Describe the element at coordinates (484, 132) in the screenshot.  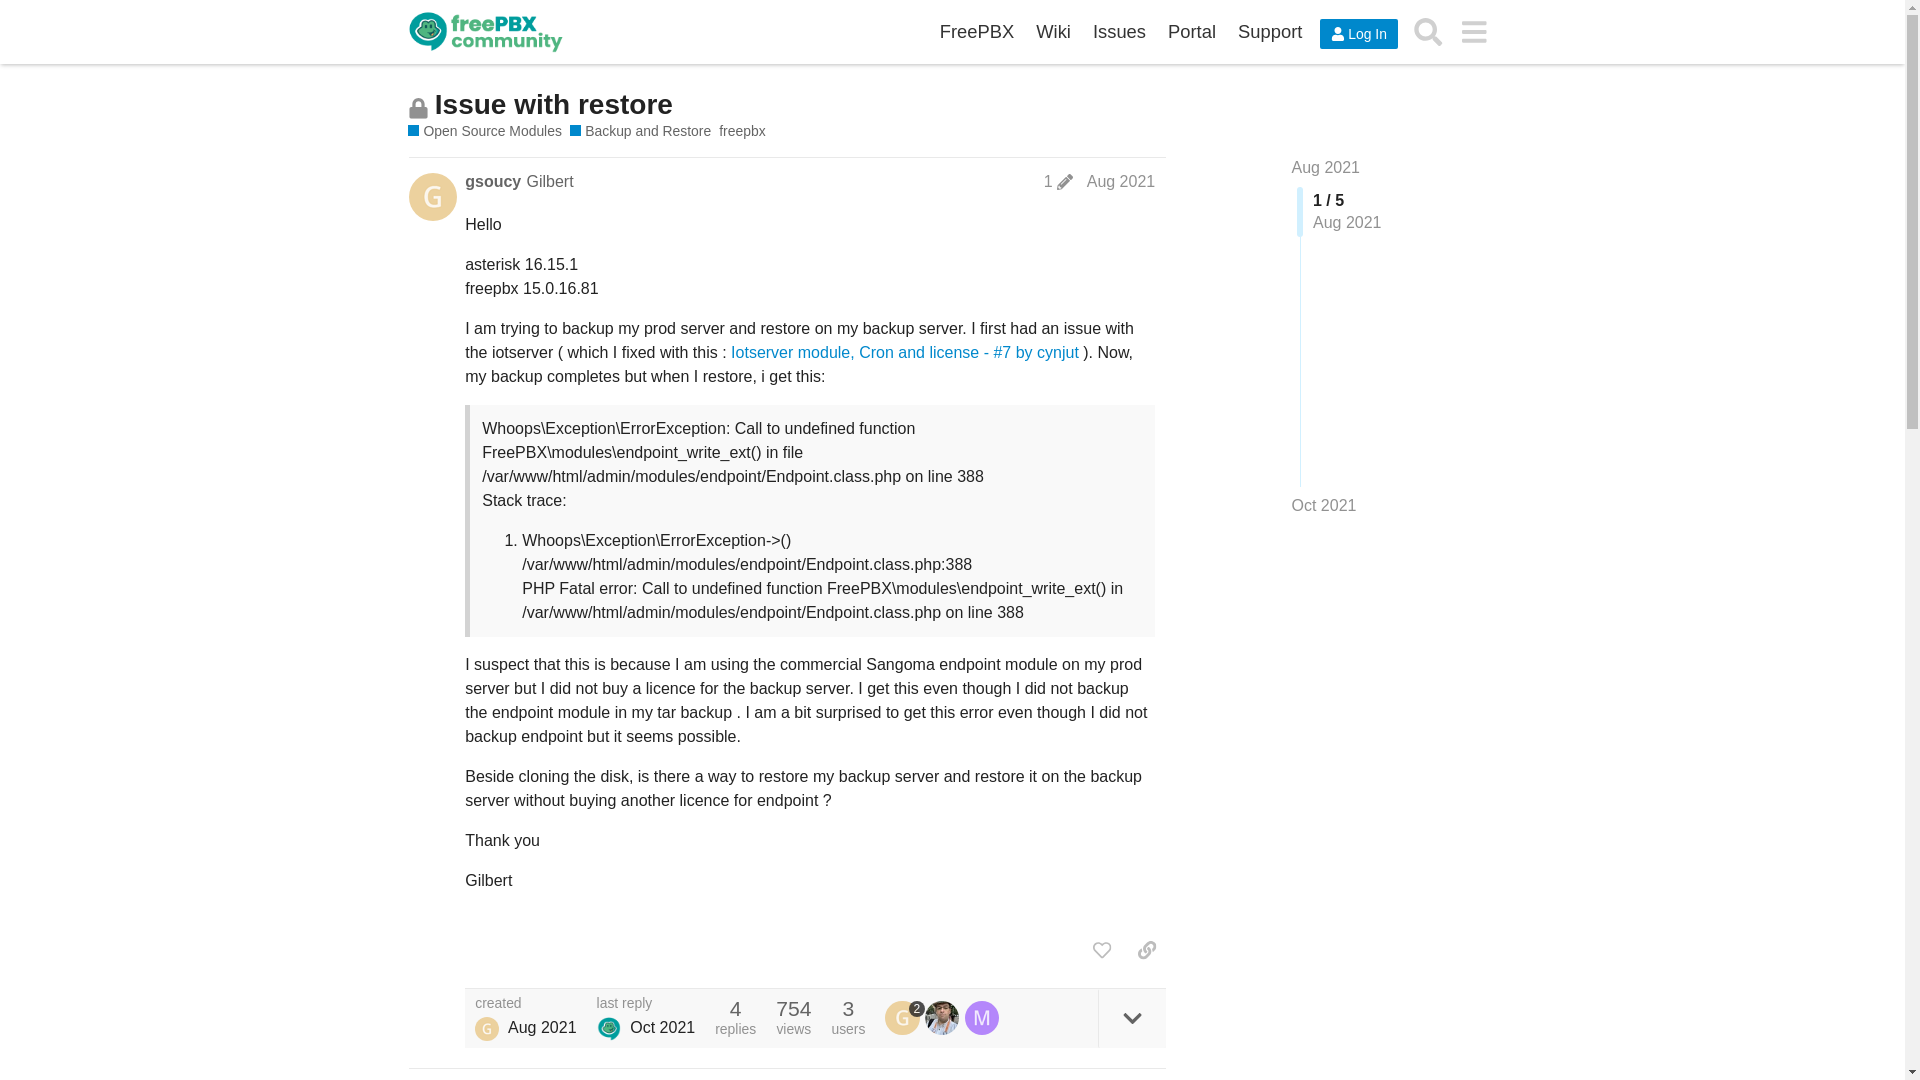
I see `Open Source Modules` at that location.